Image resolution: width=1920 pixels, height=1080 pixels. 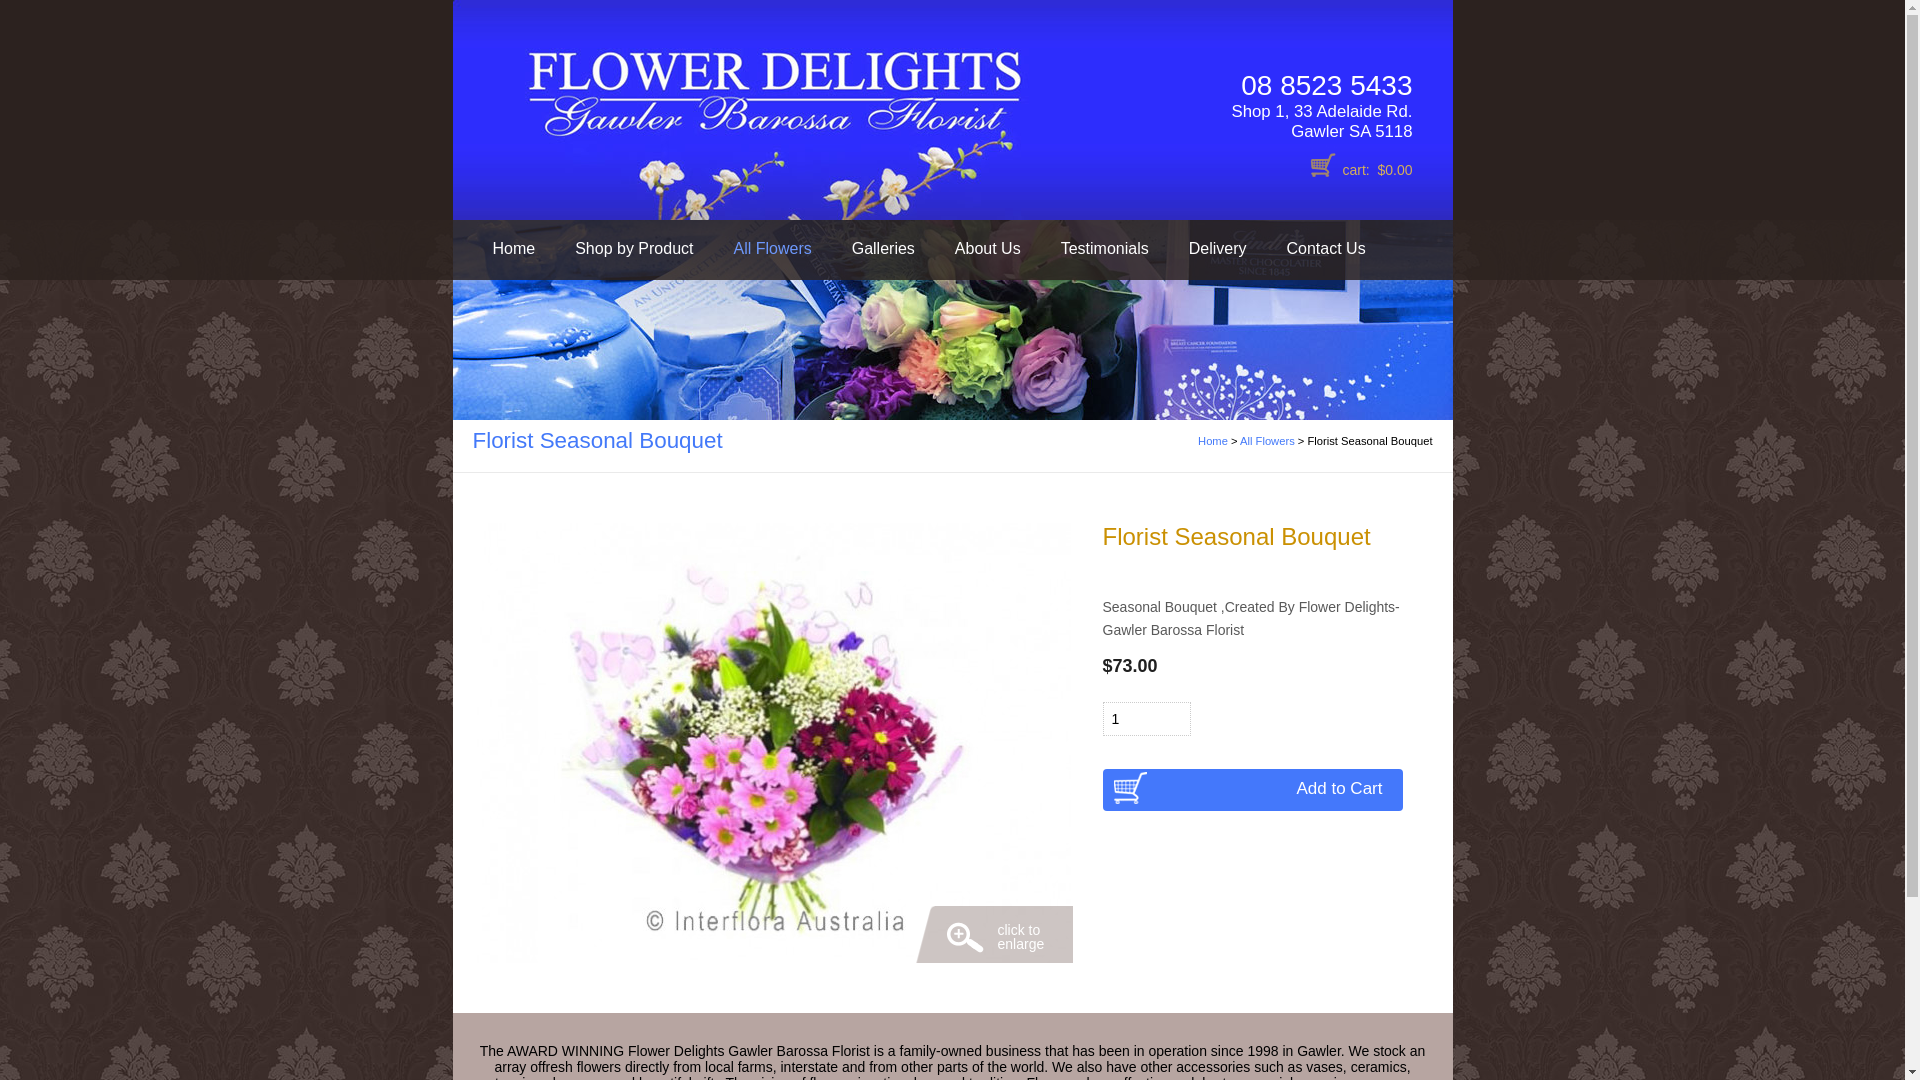 I want to click on About Us, so click(x=988, y=248).